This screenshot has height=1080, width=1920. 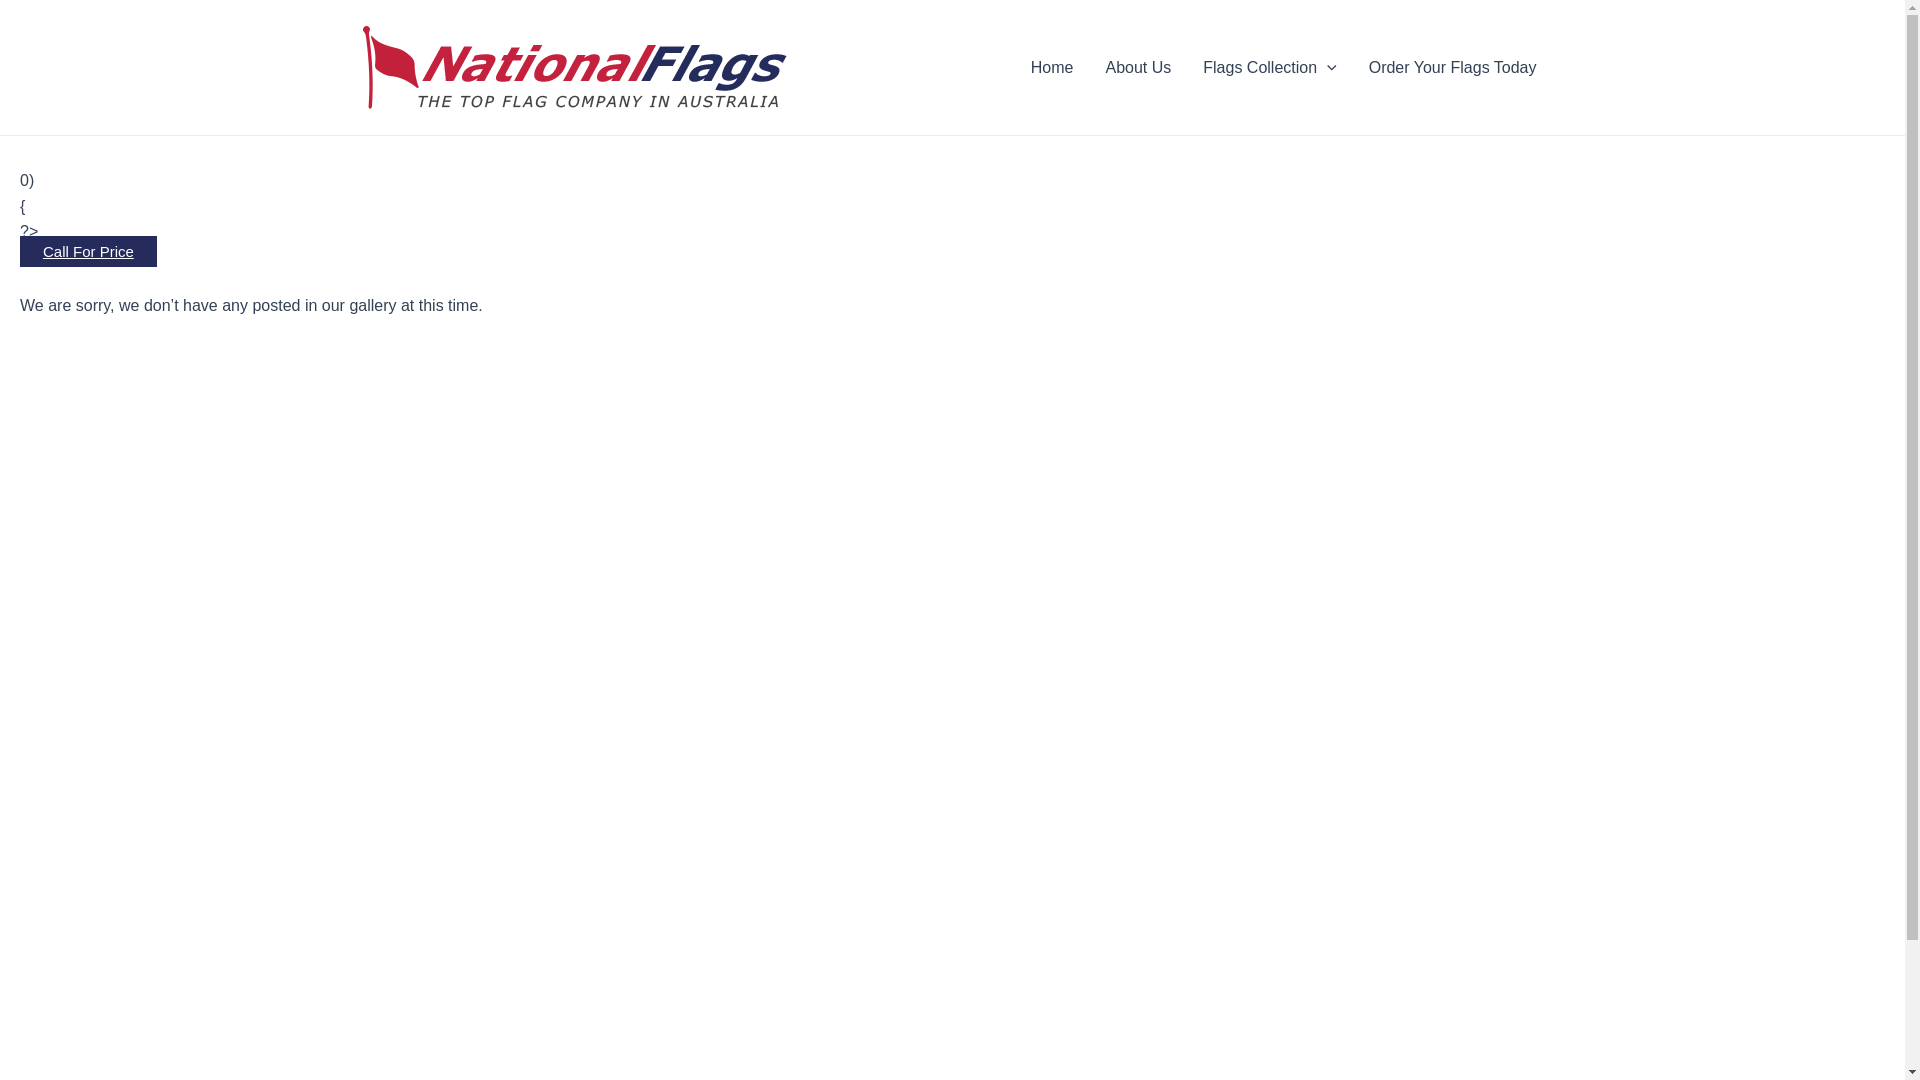 What do you see at coordinates (1052, 68) in the screenshot?
I see `Home` at bounding box center [1052, 68].